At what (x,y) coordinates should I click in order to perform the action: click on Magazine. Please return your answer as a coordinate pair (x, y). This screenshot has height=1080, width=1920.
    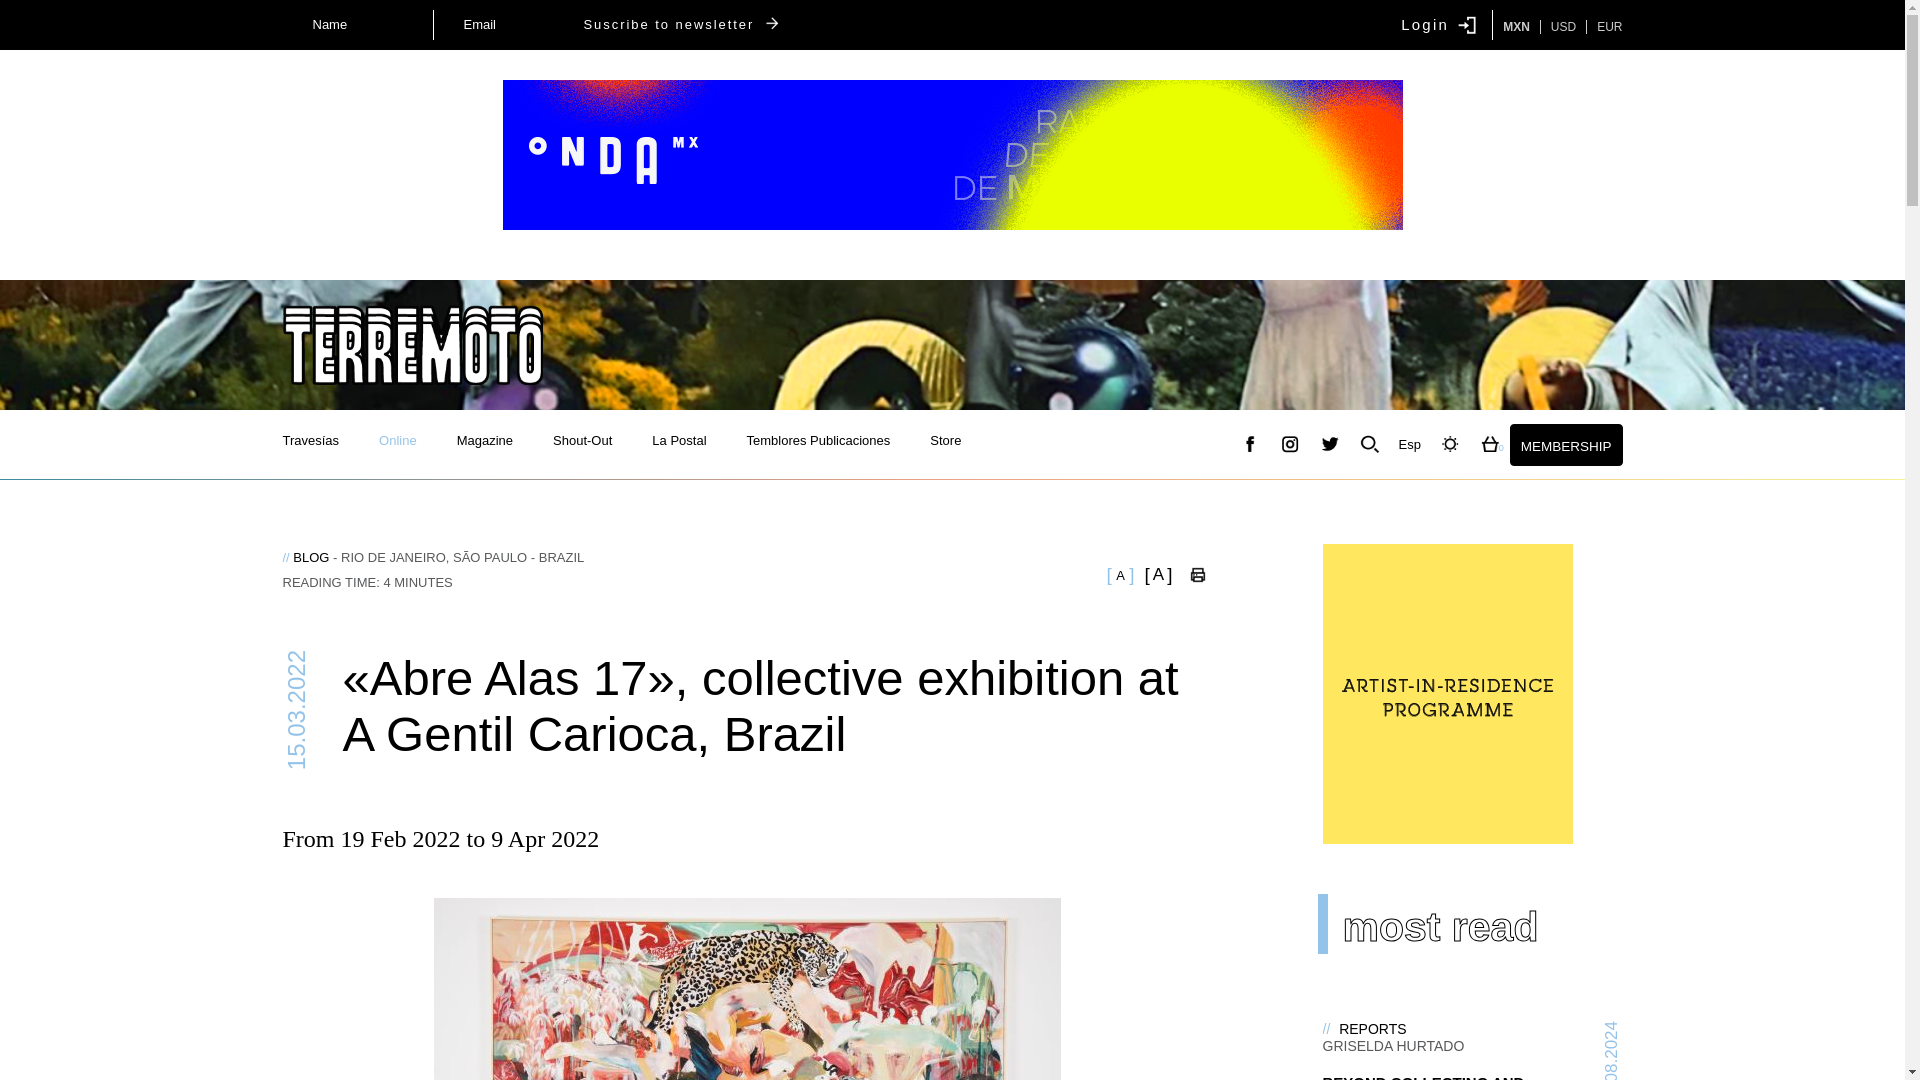
    Looking at the image, I should click on (494, 446).